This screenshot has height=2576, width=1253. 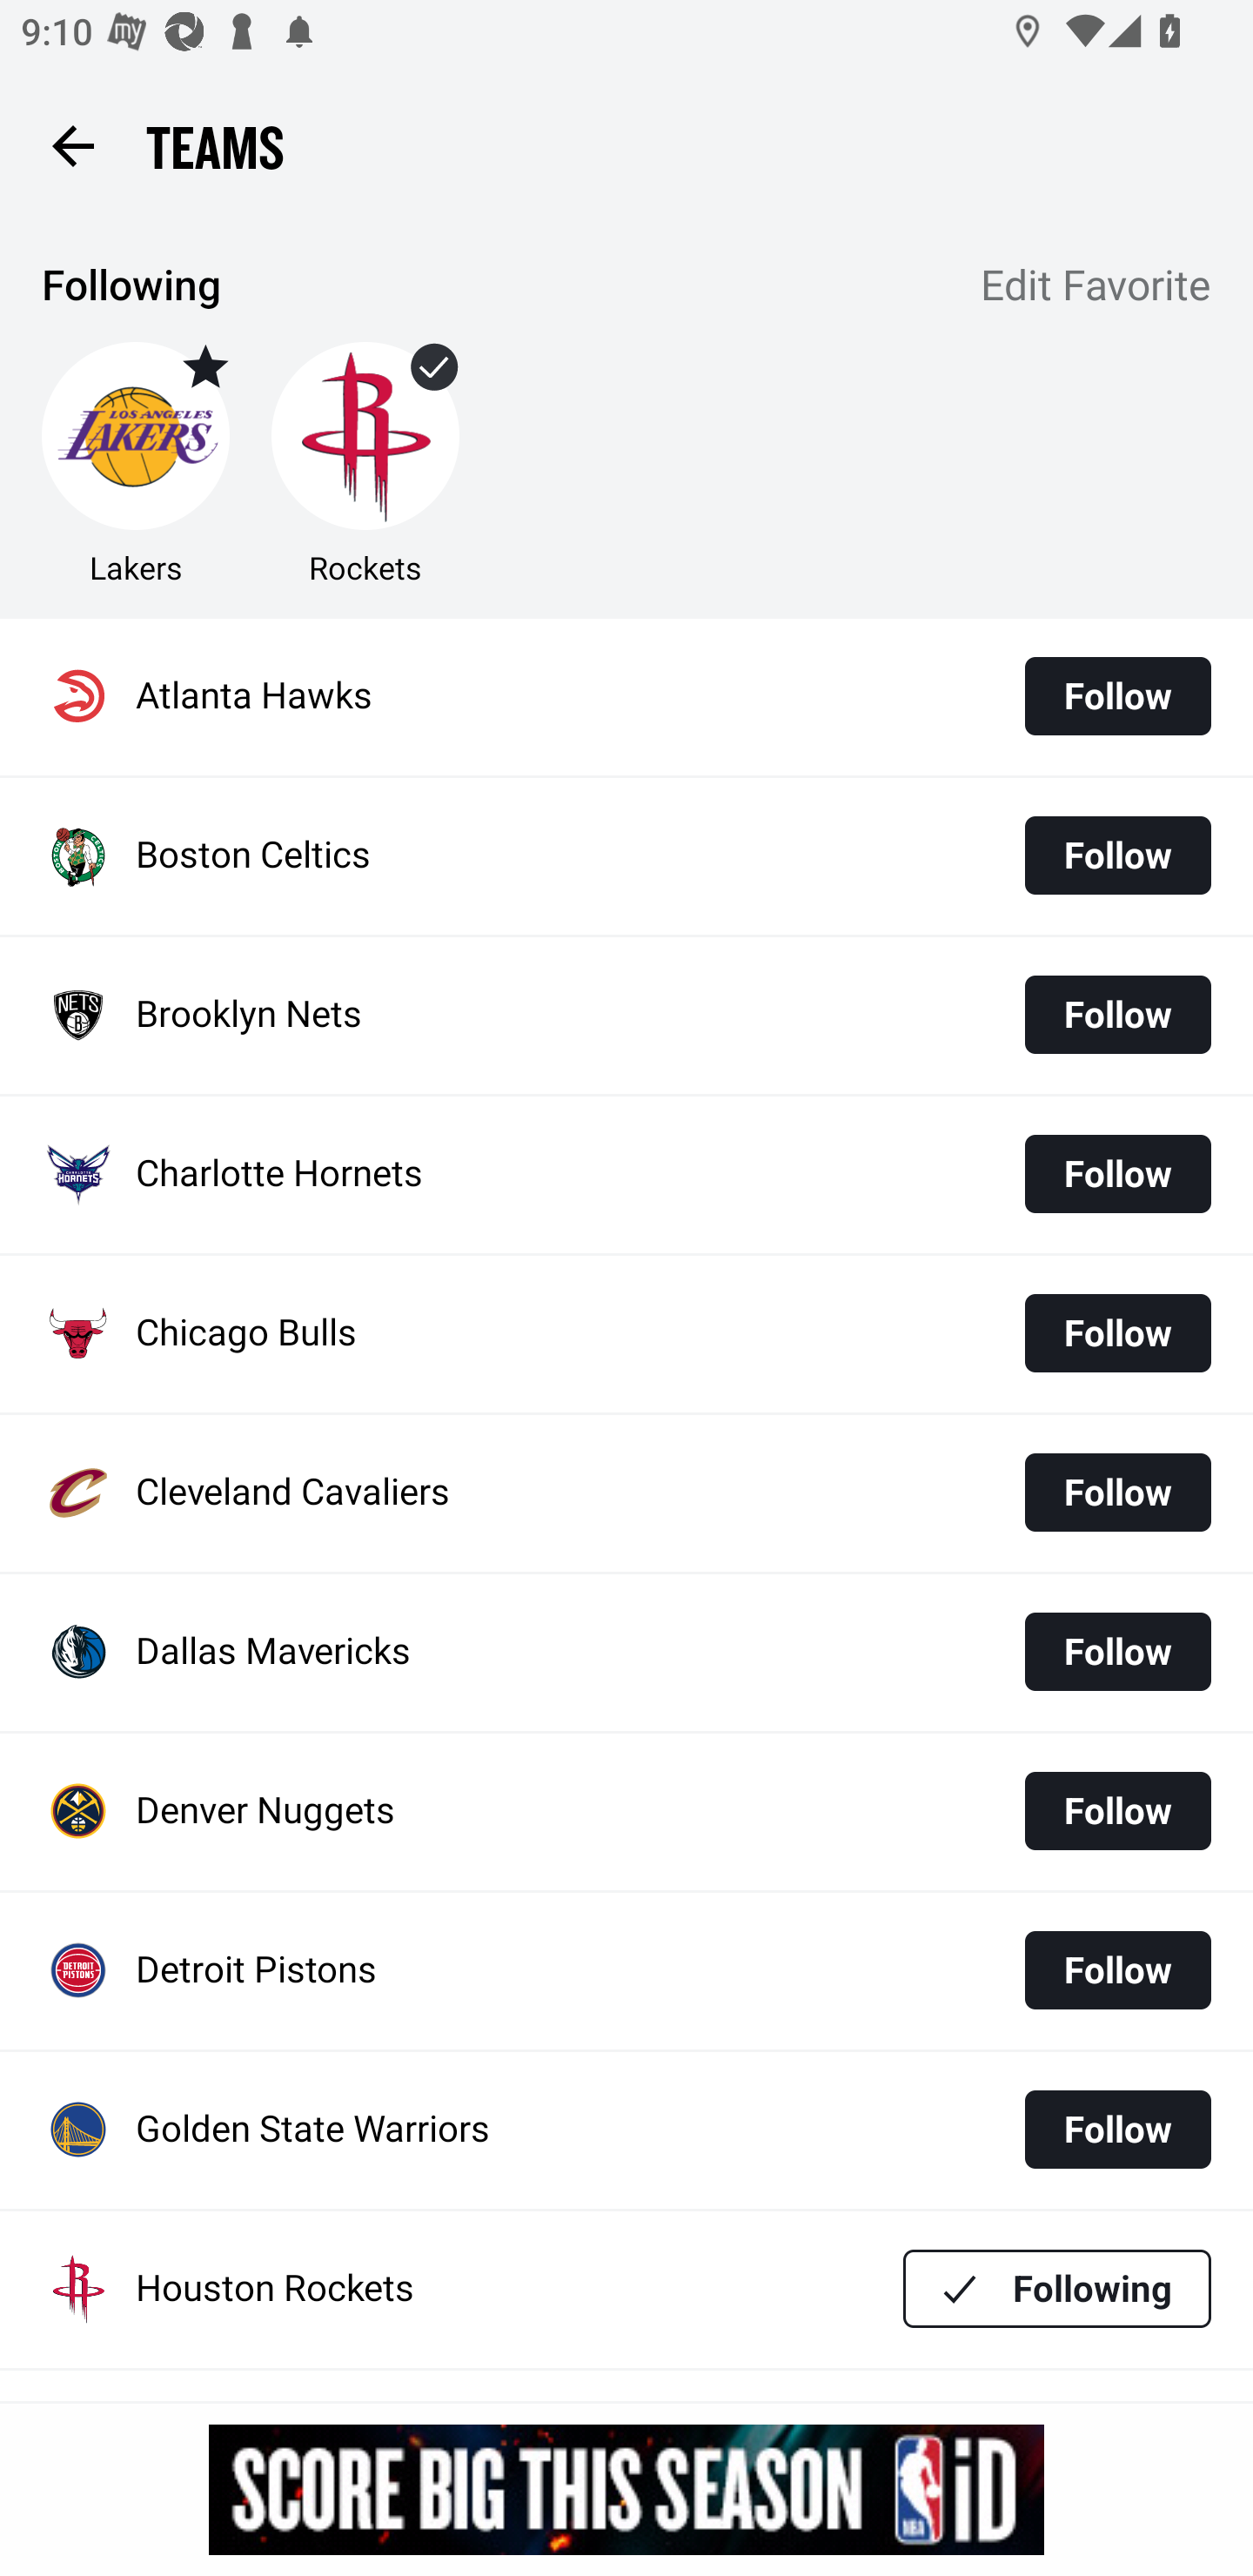 I want to click on g5nqqygr7owph, so click(x=626, y=2489).